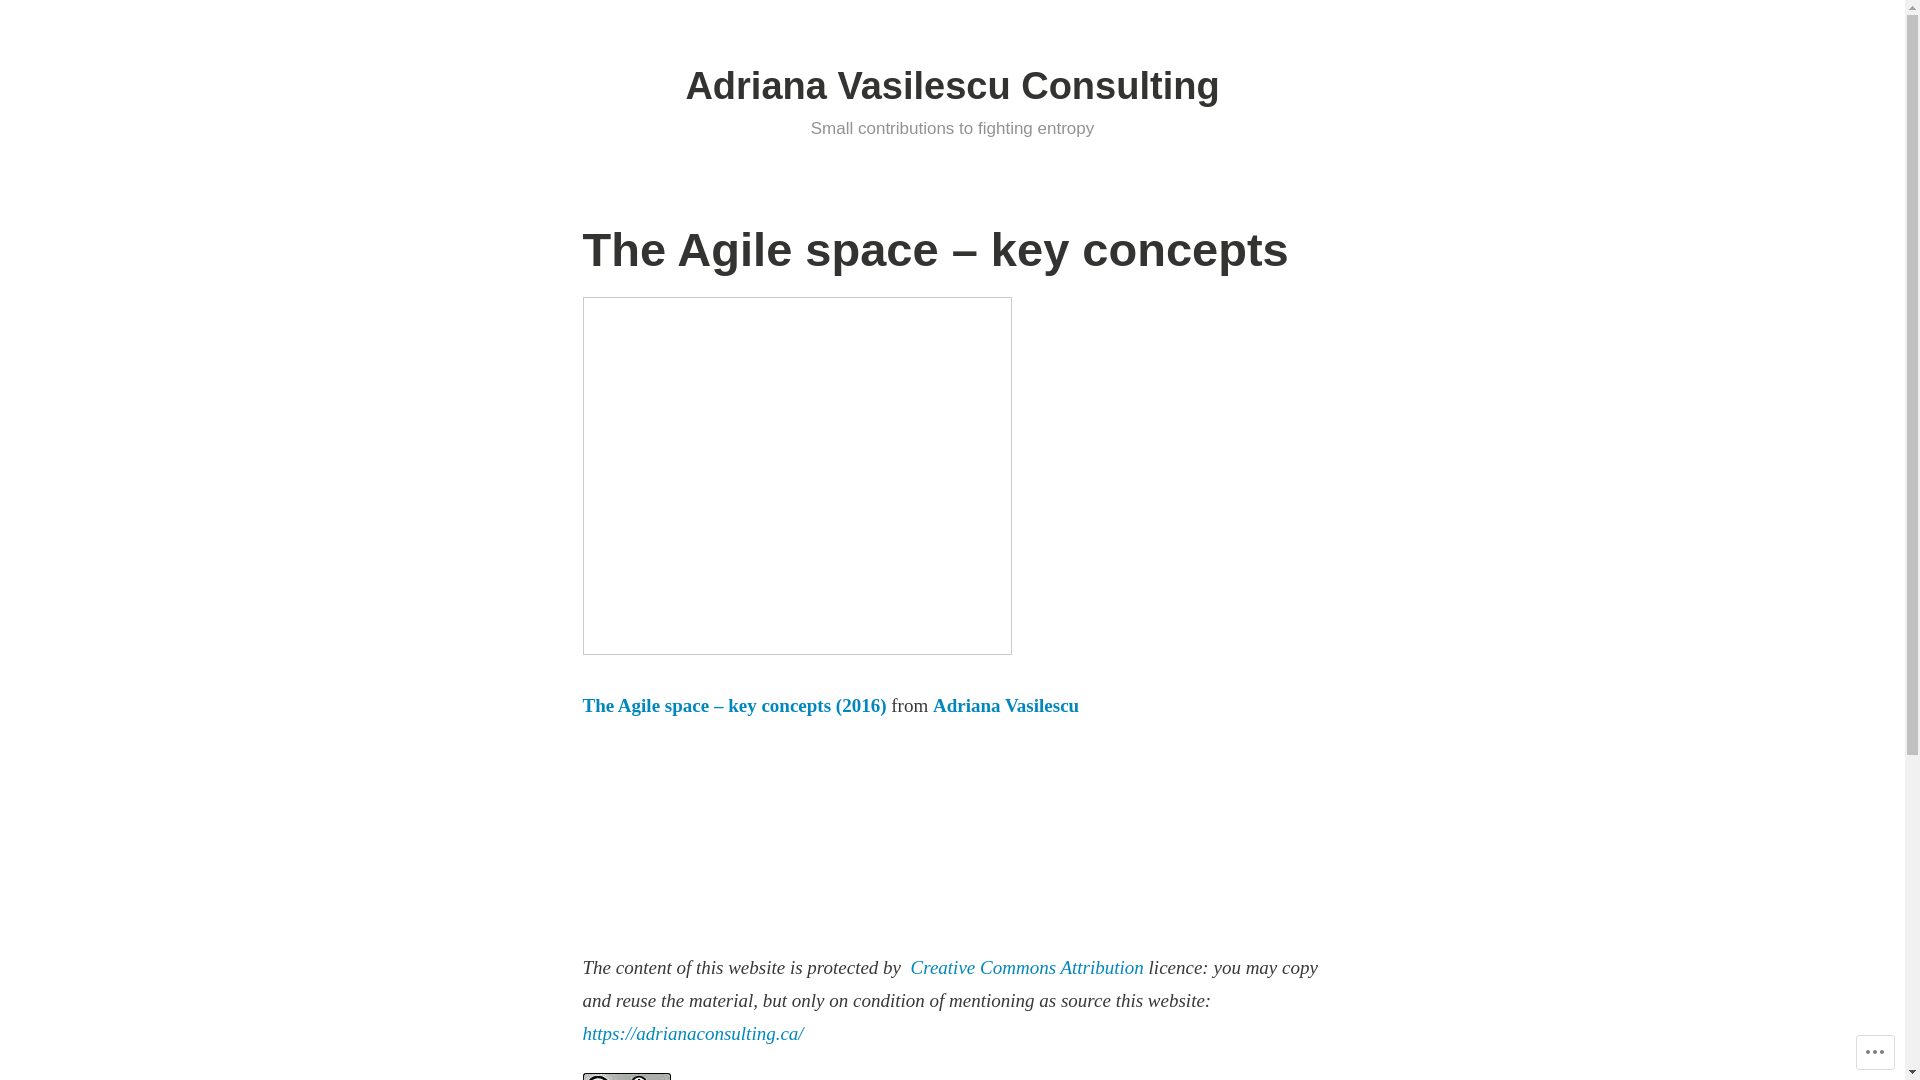  What do you see at coordinates (1006, 706) in the screenshot?
I see `Adriana Vasilescu` at bounding box center [1006, 706].